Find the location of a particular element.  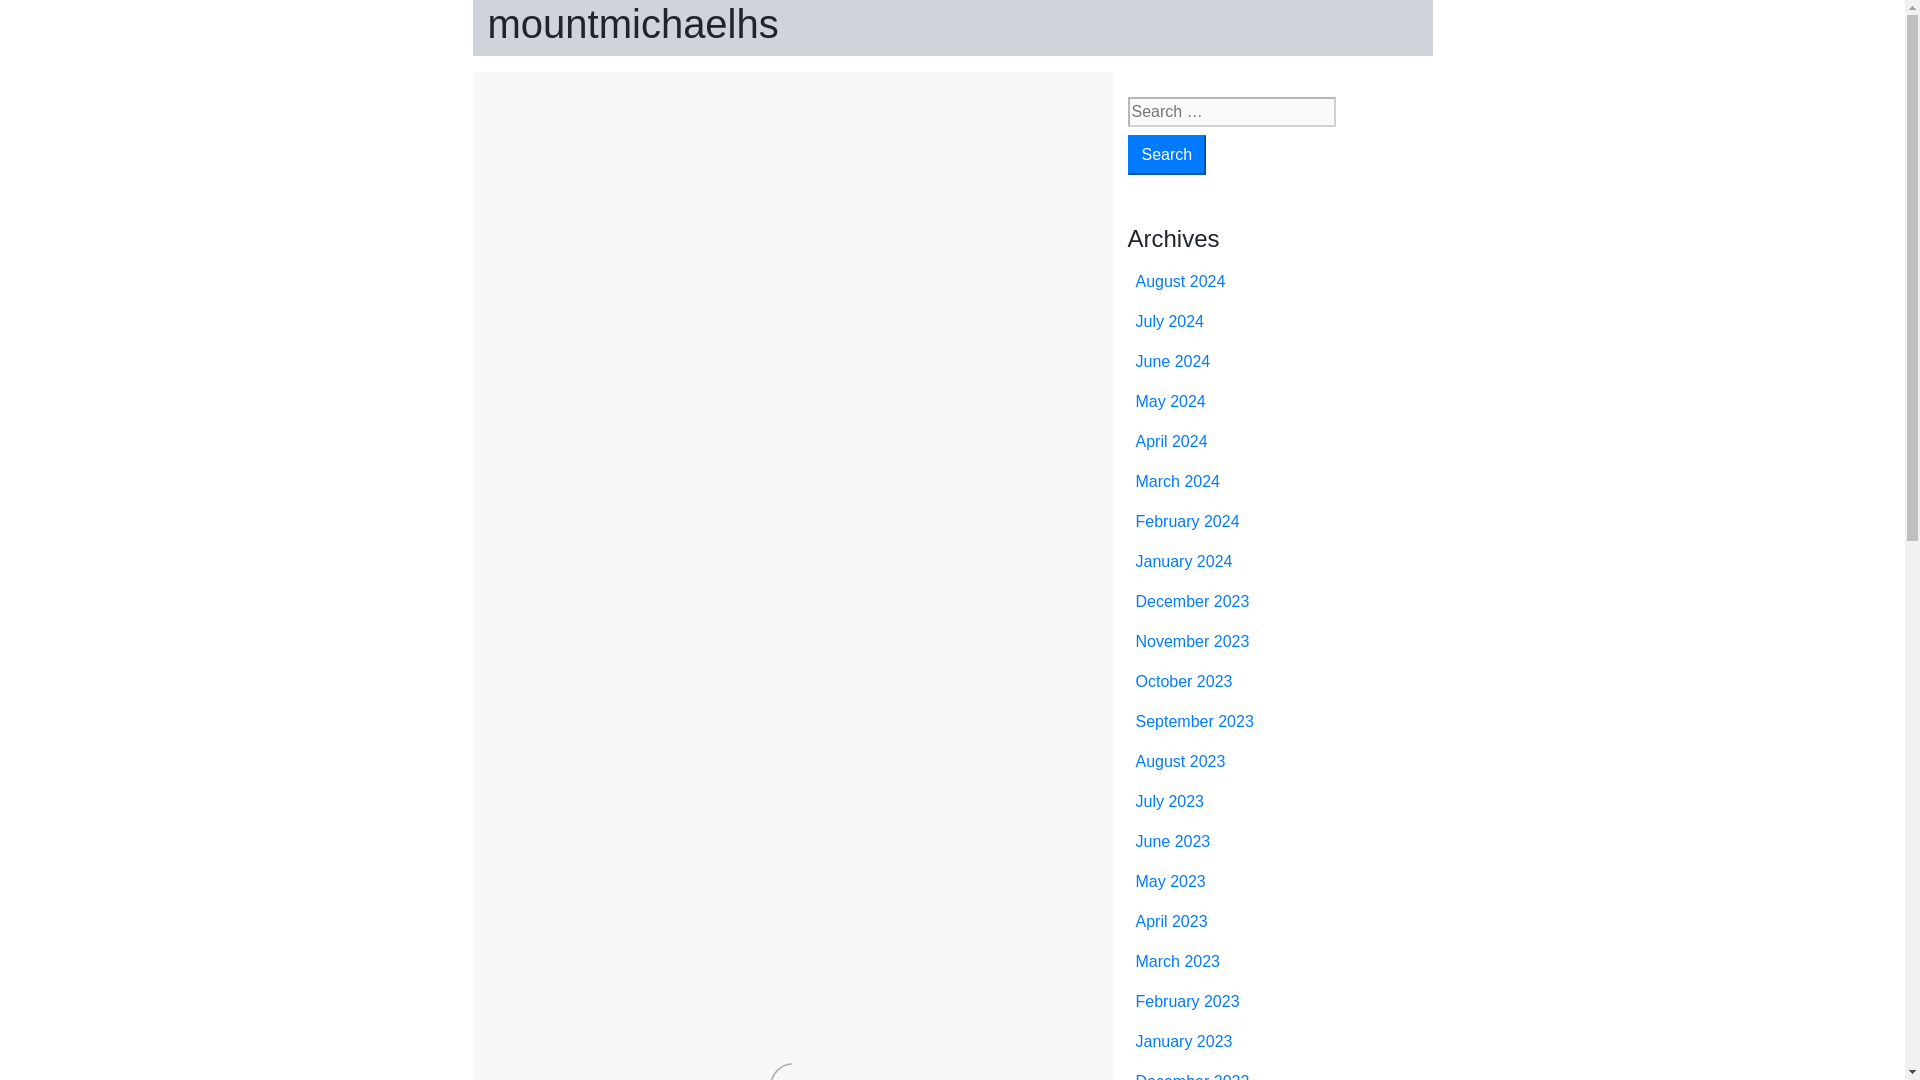

WHAT IS A LOTTERY? is located at coordinates (653, 178).